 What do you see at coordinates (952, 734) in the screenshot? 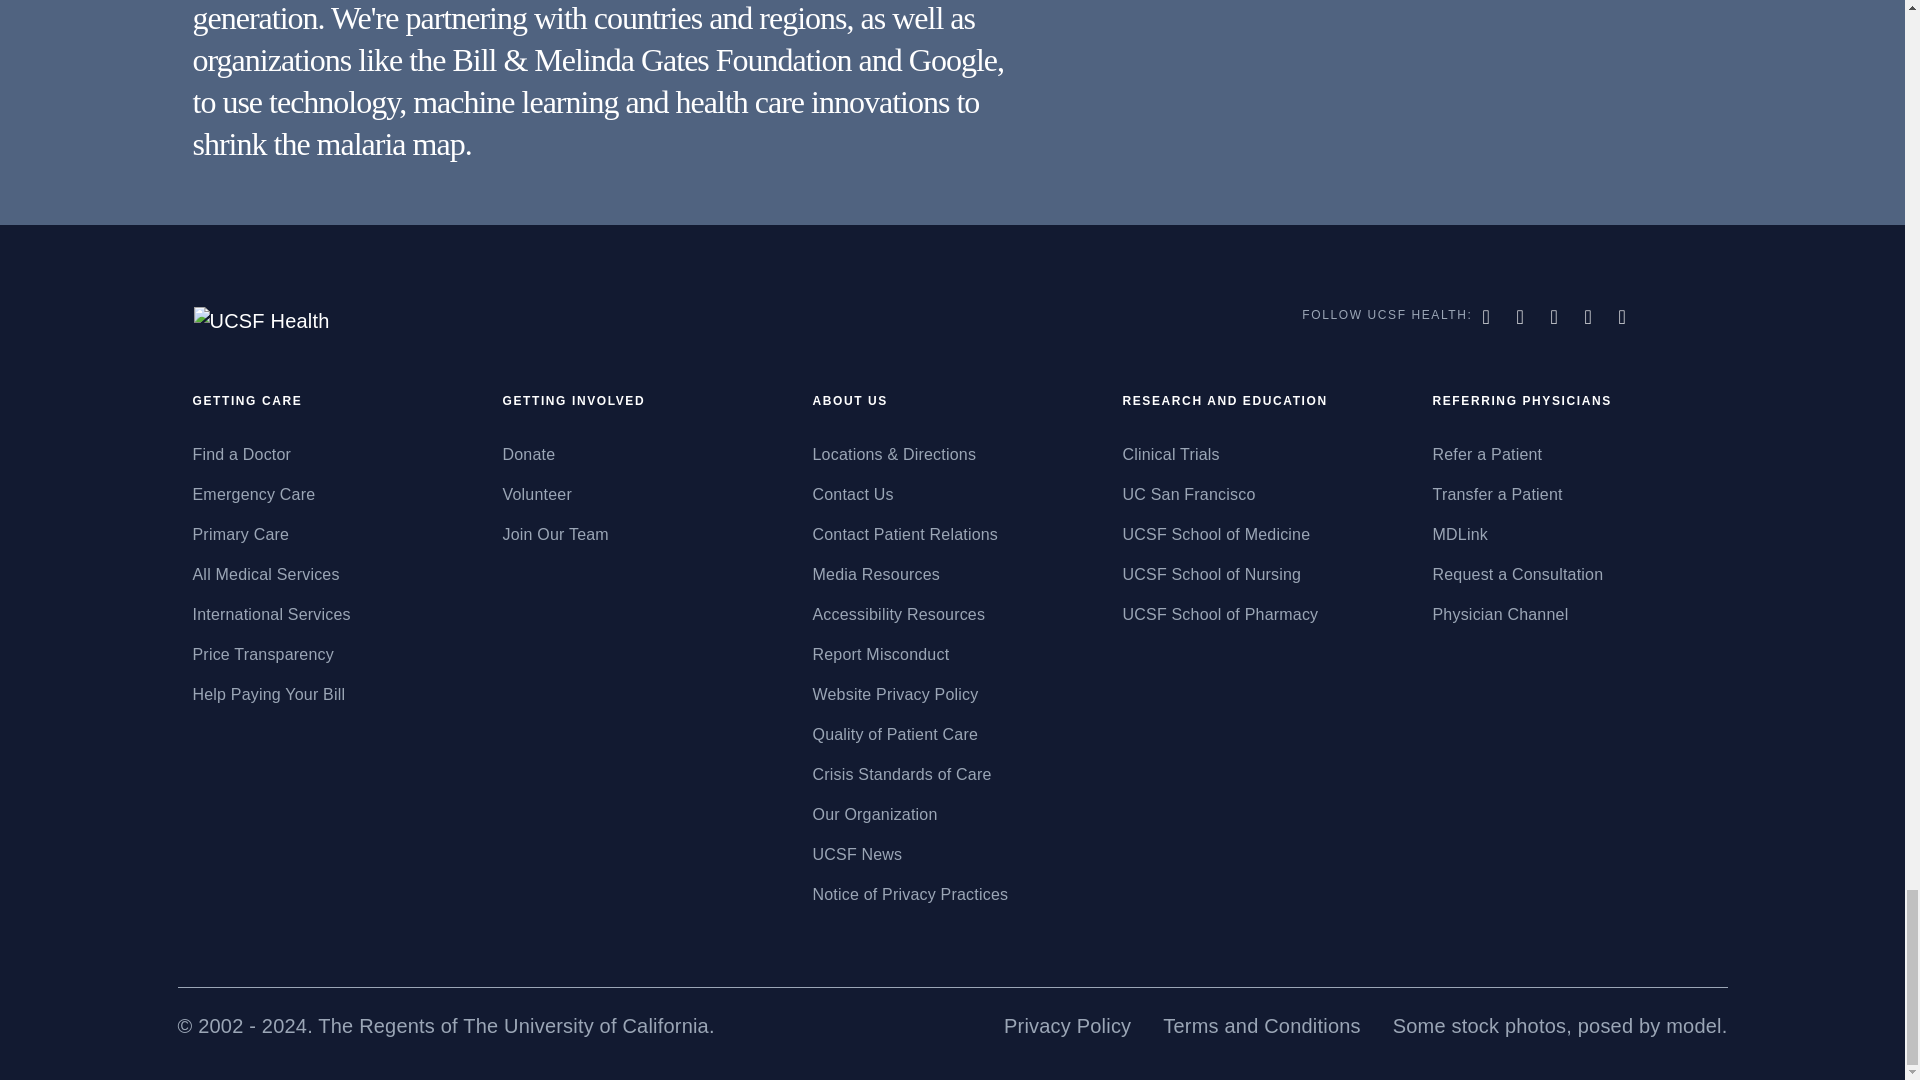
I see `Quality of Patient Care` at bounding box center [952, 734].